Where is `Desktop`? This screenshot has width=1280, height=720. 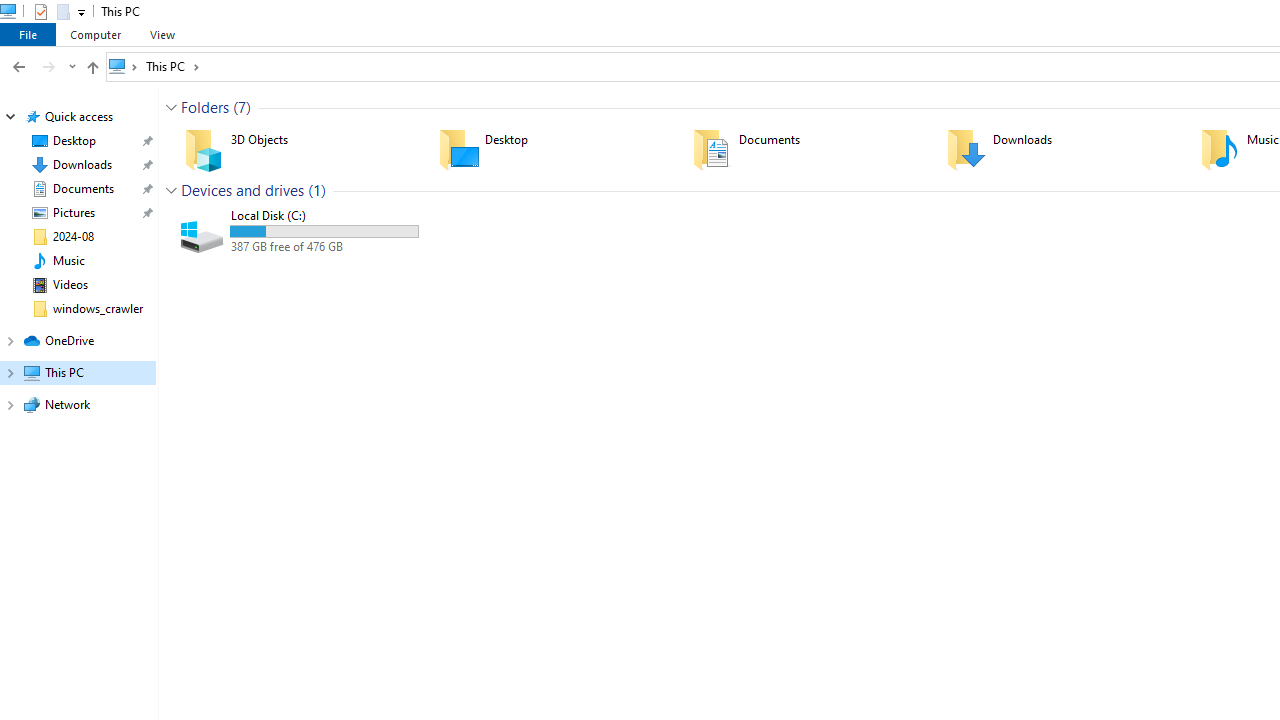 Desktop is located at coordinates (552, 148).